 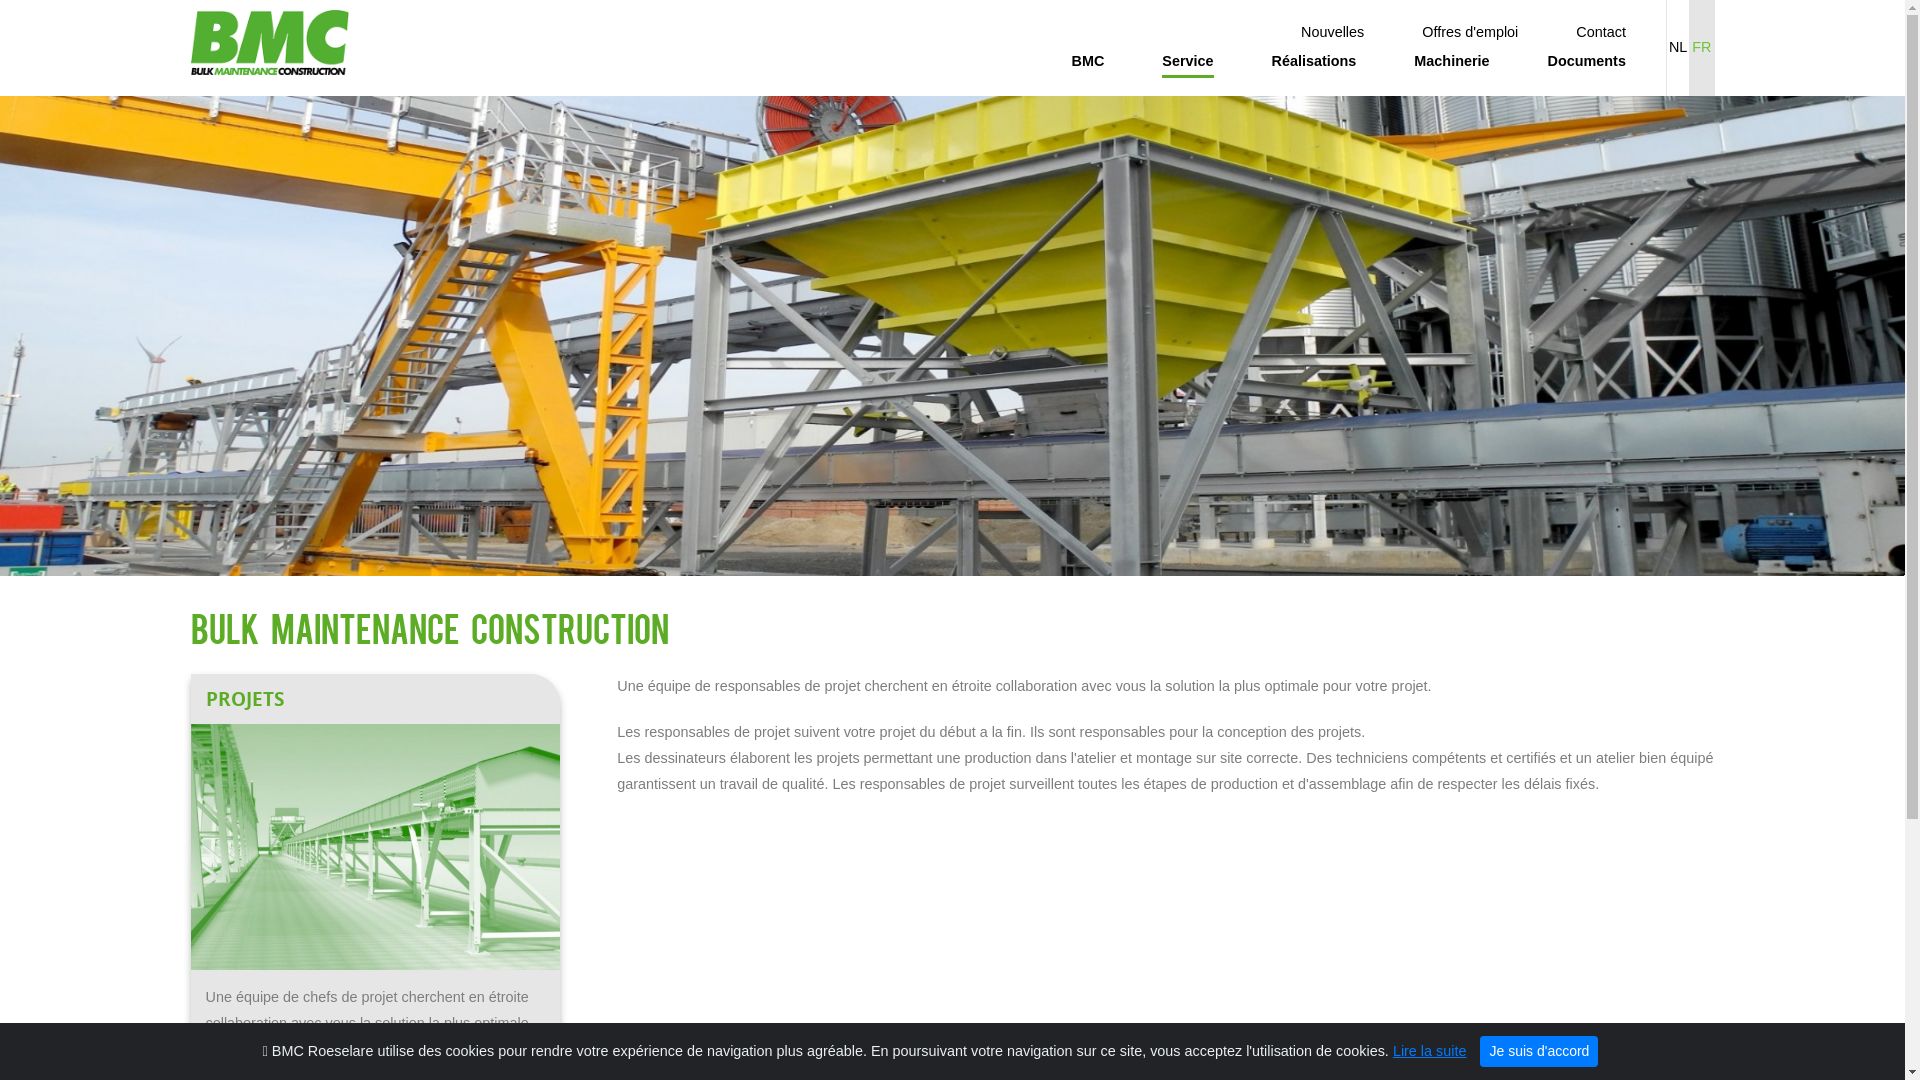 What do you see at coordinates (1702, 48) in the screenshot?
I see `FR` at bounding box center [1702, 48].